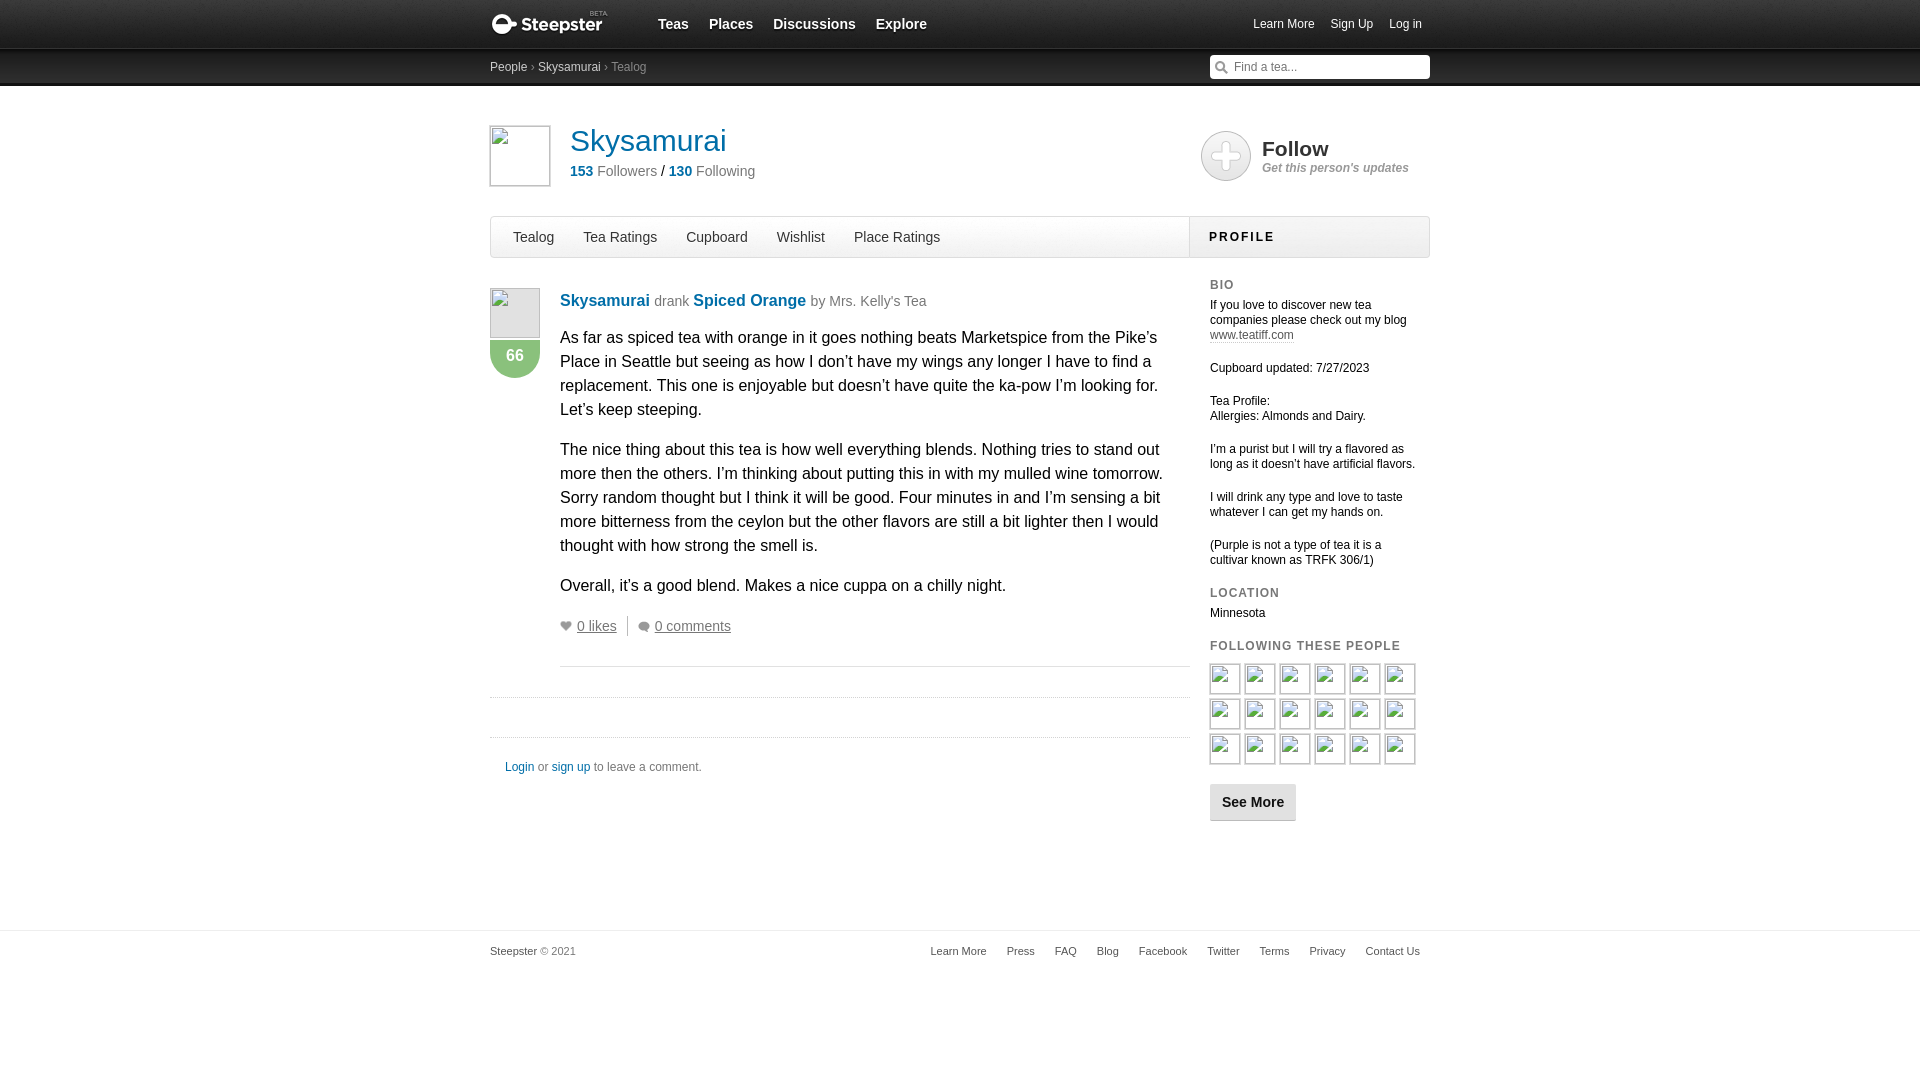 The width and height of the screenshot is (1920, 1080). Describe the element at coordinates (518, 767) in the screenshot. I see `Login` at that location.